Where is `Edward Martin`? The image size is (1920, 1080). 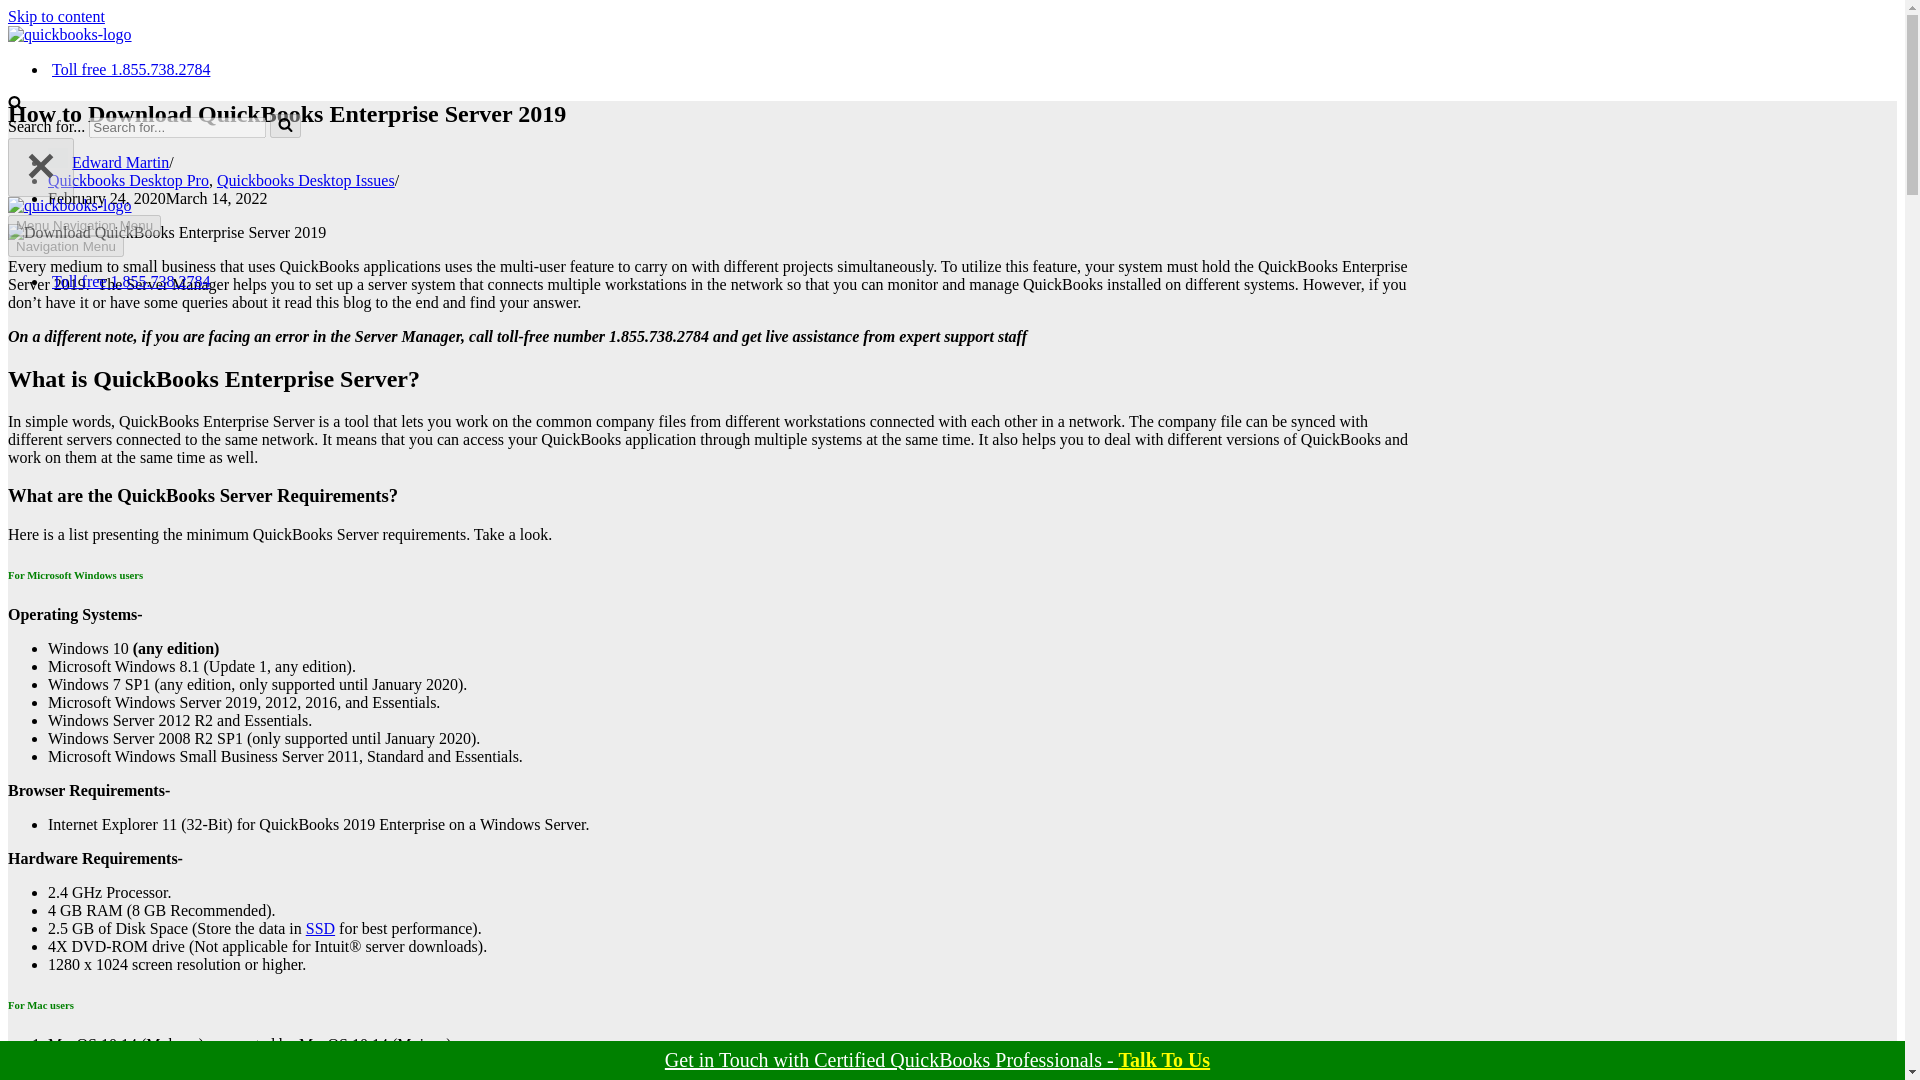 Edward Martin is located at coordinates (120, 162).